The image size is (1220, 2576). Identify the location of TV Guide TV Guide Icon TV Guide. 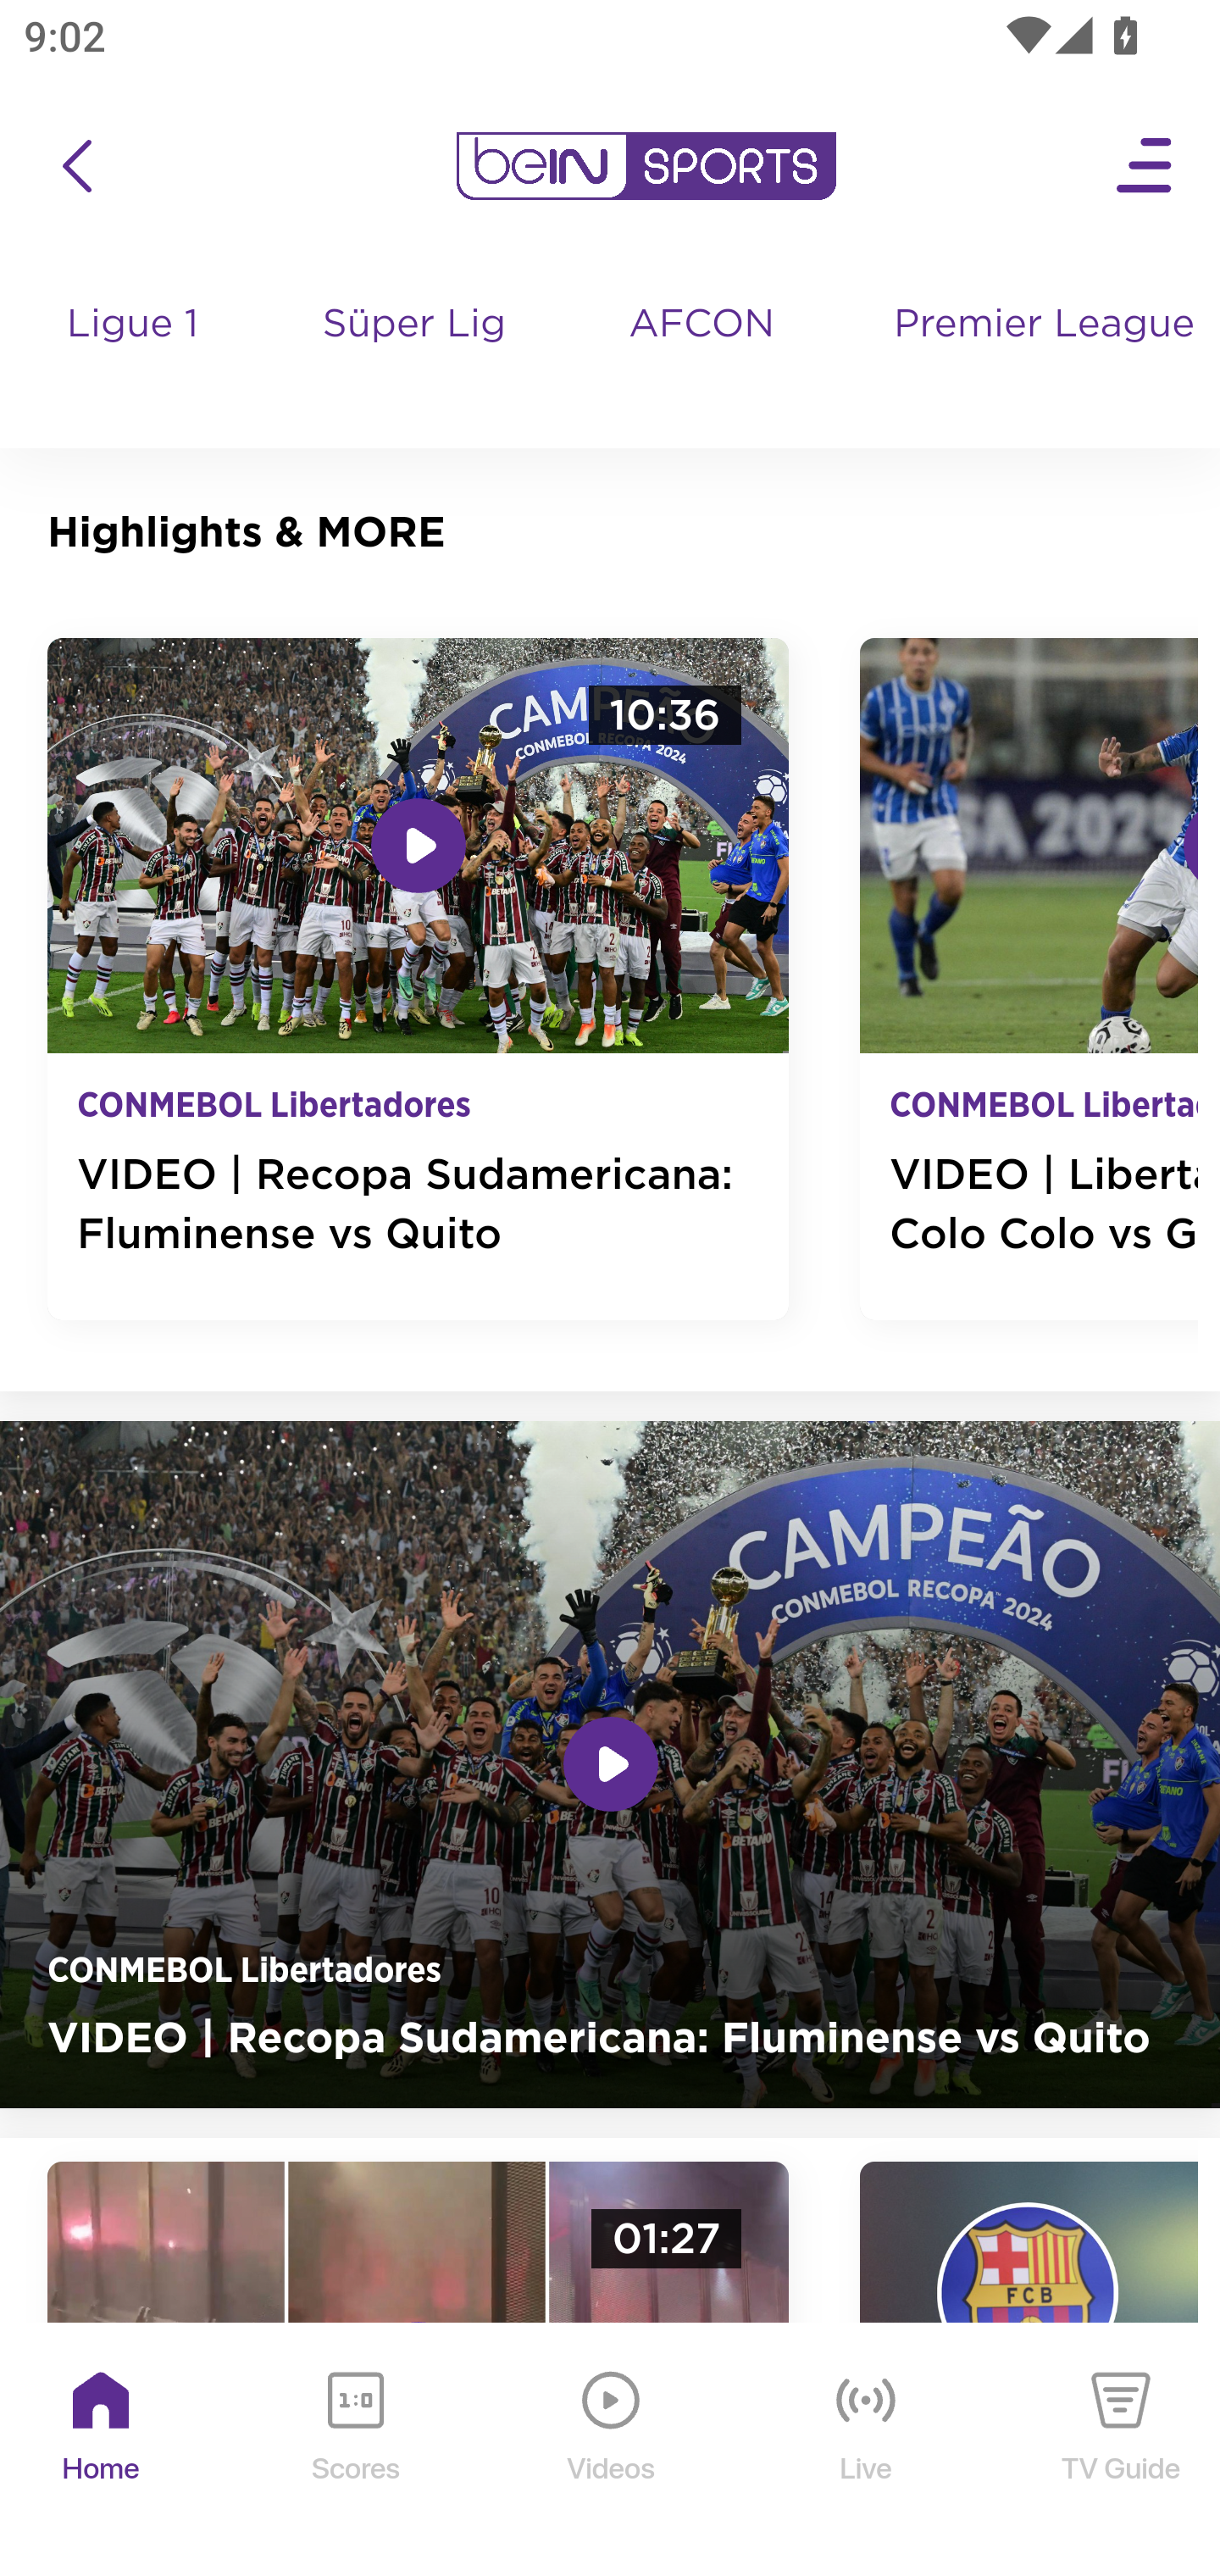
(1122, 2451).